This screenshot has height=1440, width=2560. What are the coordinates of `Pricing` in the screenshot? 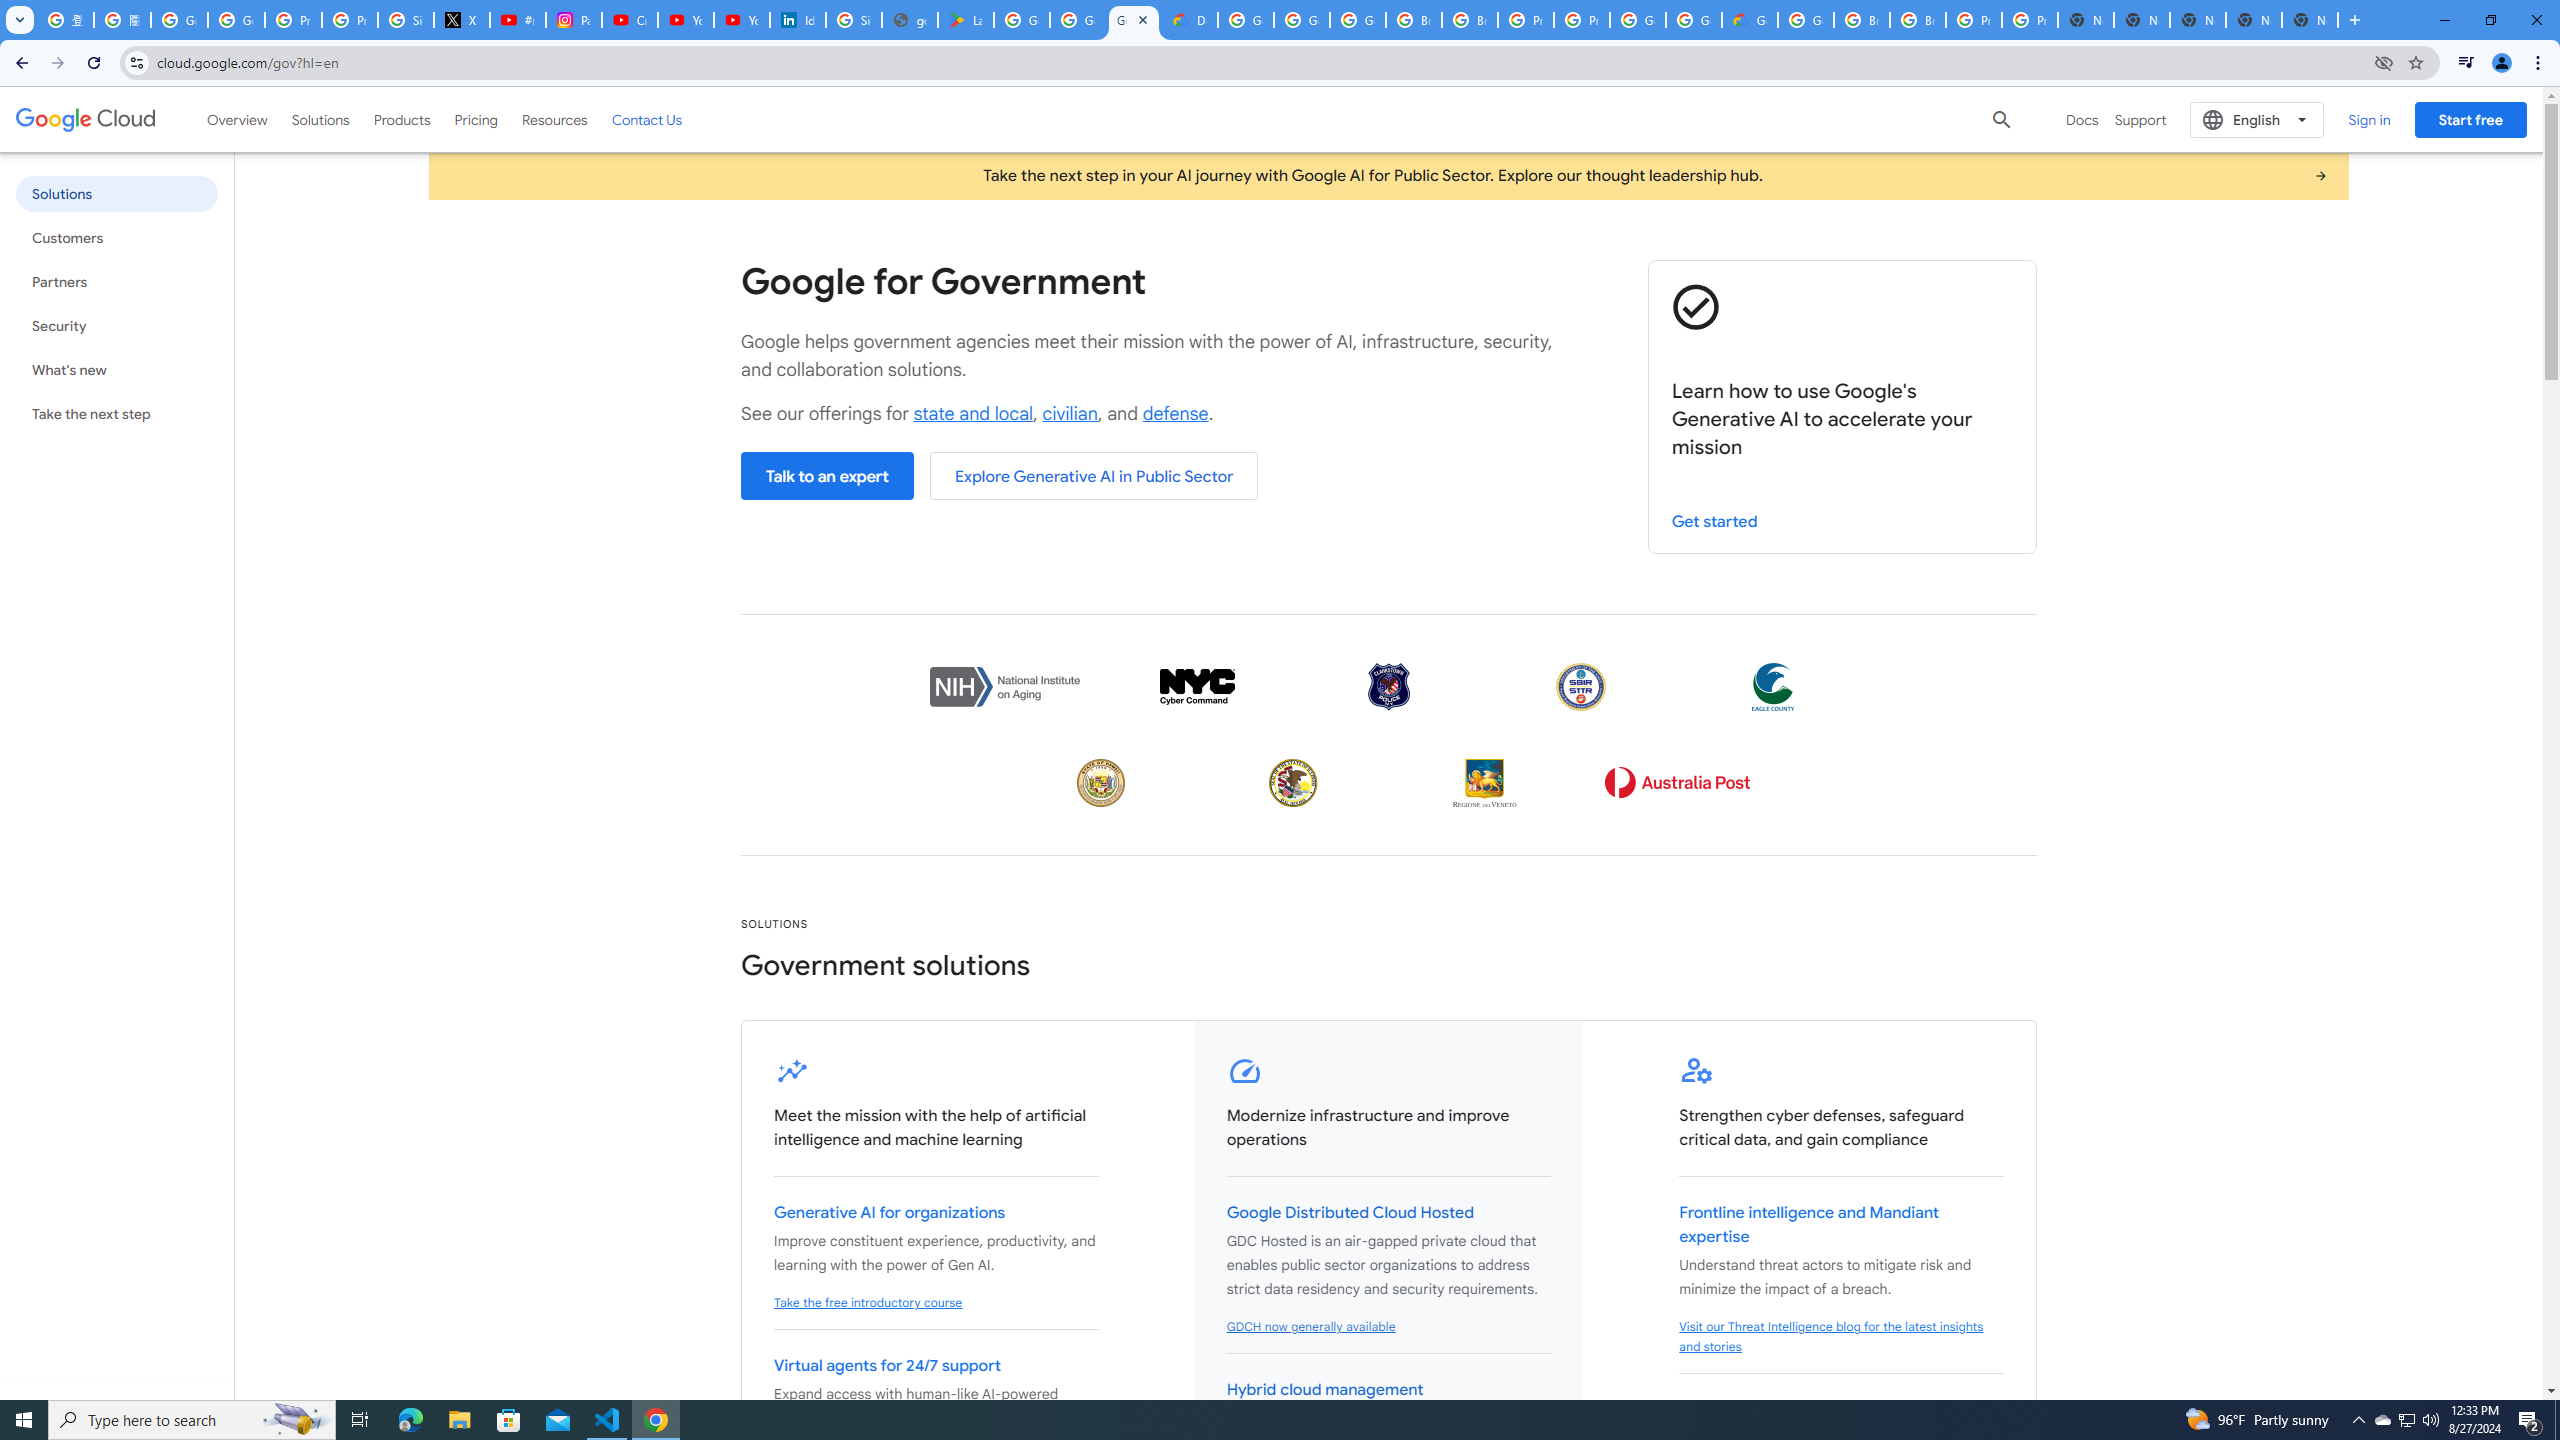 It's located at (476, 119).